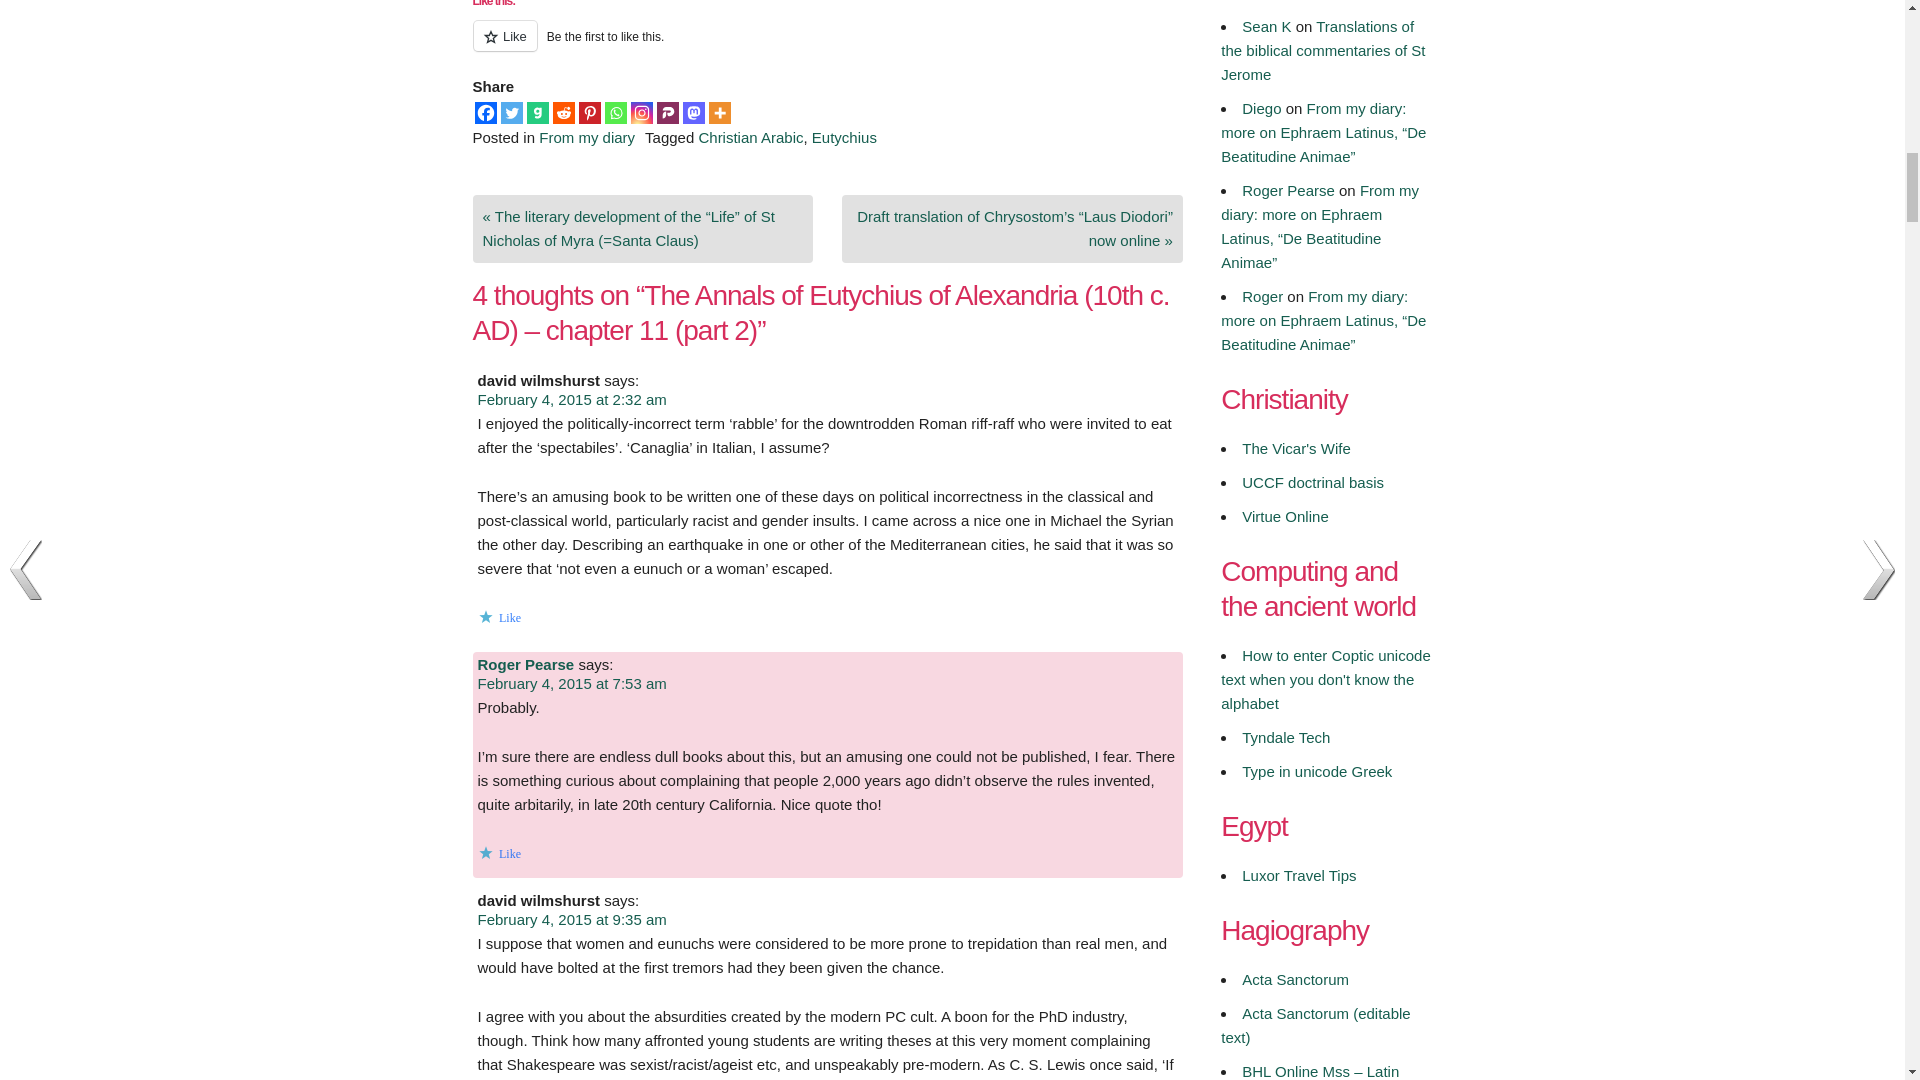 The width and height of the screenshot is (1920, 1080). Describe the element at coordinates (844, 136) in the screenshot. I see `Eutychius` at that location.